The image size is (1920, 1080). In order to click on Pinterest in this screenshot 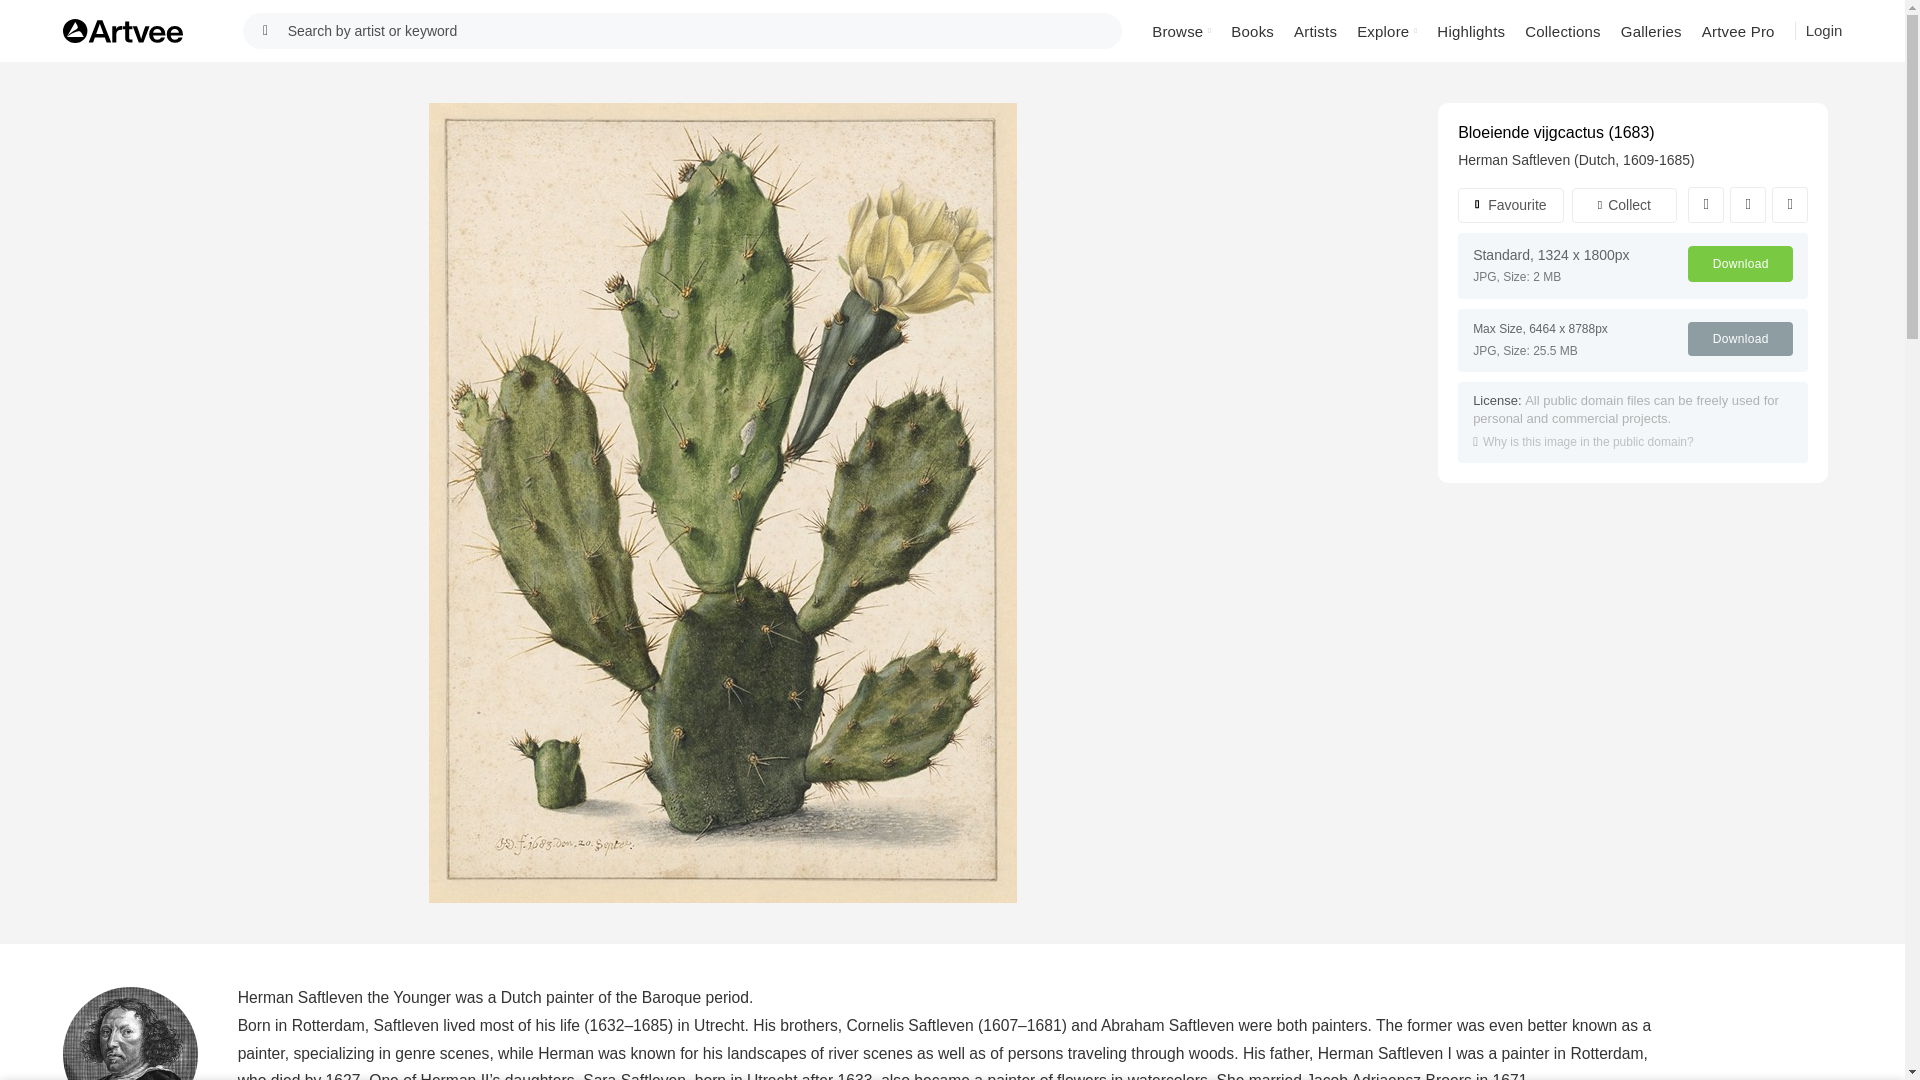, I will do `click(1790, 204)`.